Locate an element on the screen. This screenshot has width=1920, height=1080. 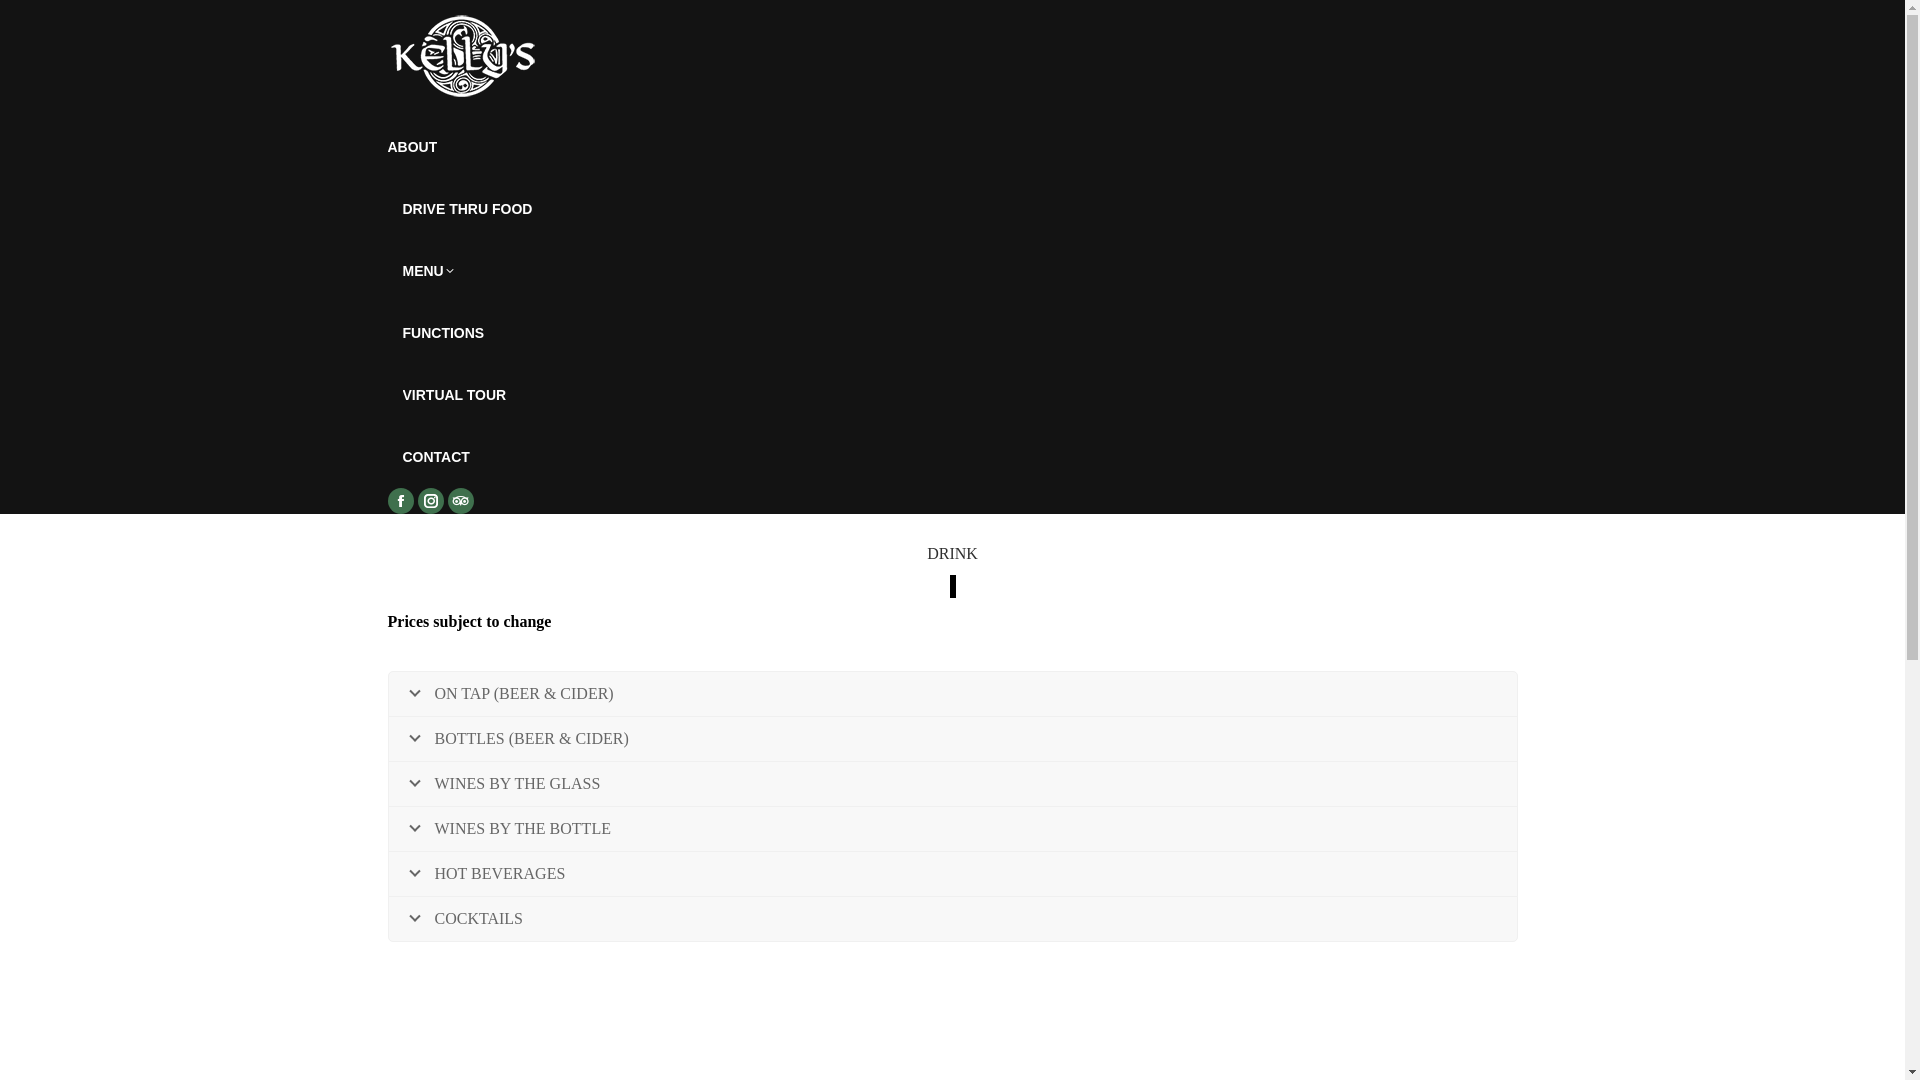
Facebook page opens in new window is located at coordinates (401, 501).